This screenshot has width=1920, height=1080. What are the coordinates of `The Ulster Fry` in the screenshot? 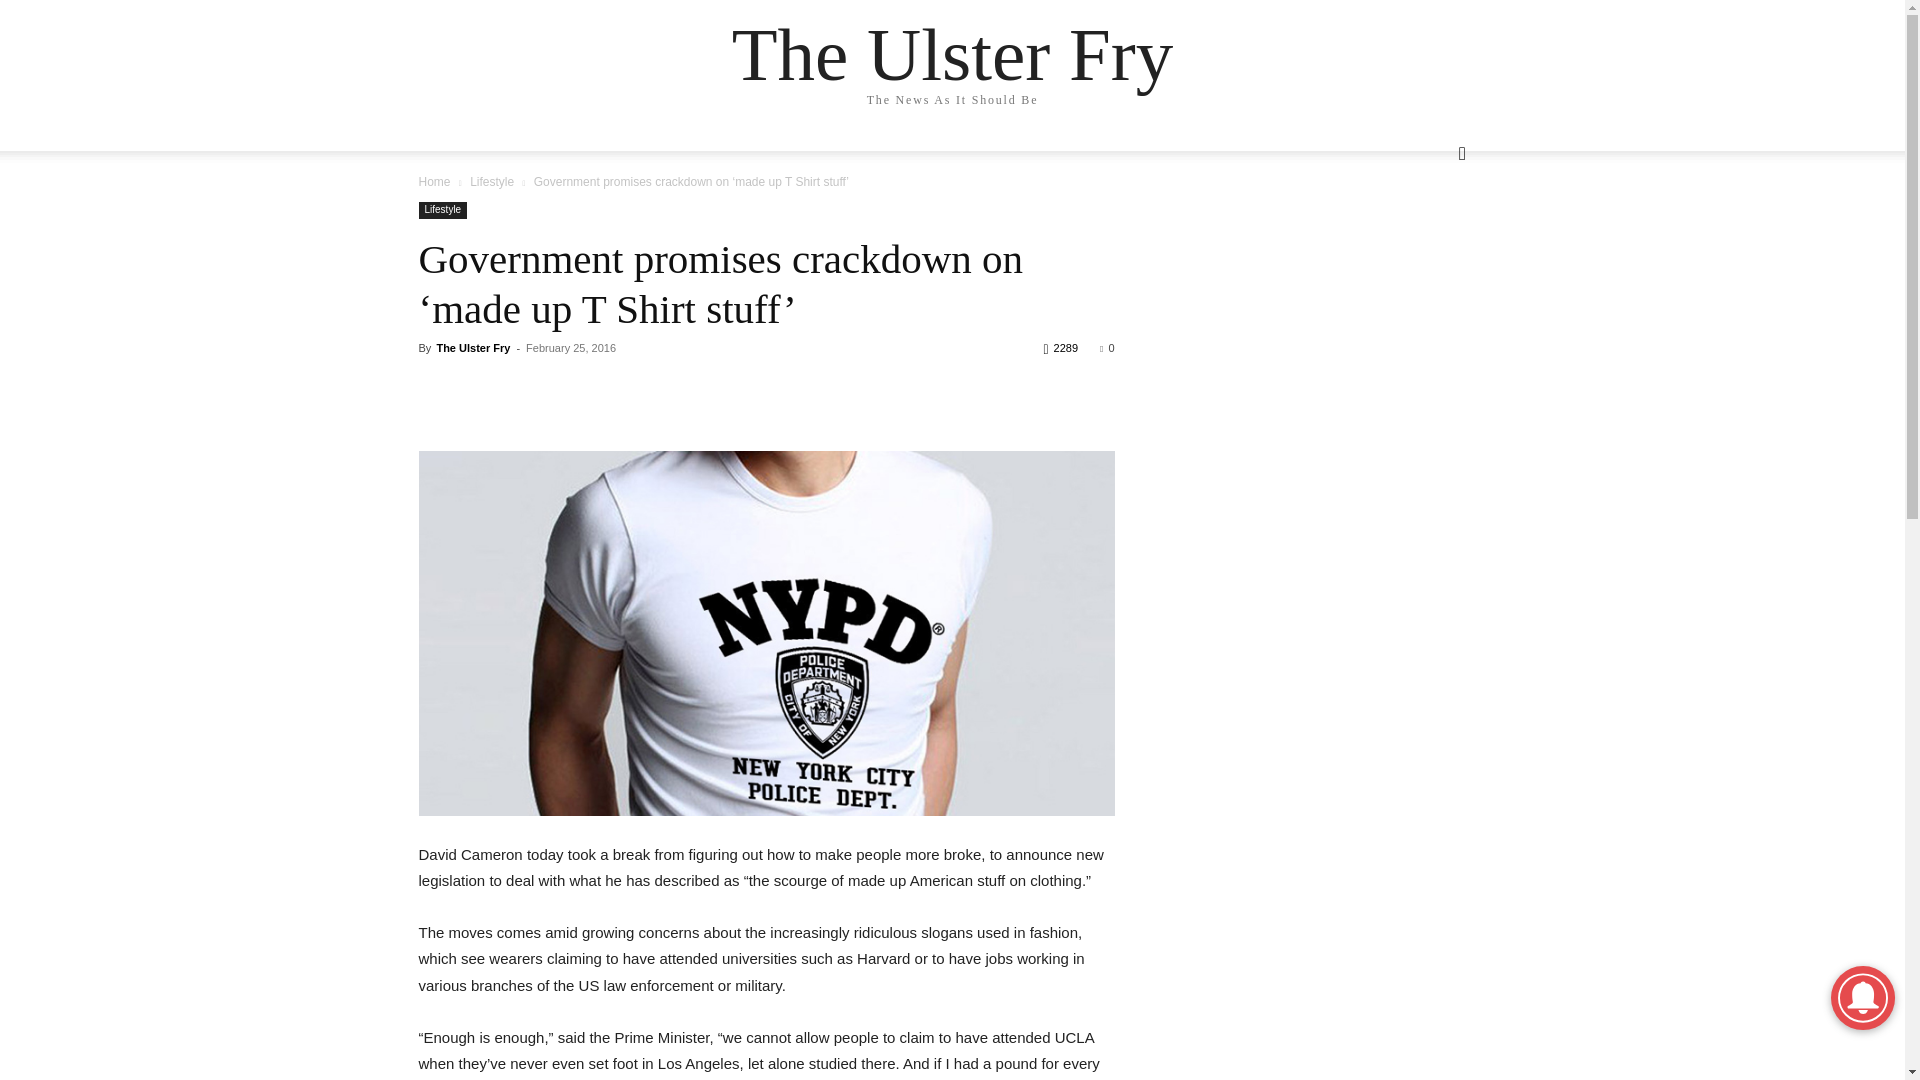 It's located at (952, 54).